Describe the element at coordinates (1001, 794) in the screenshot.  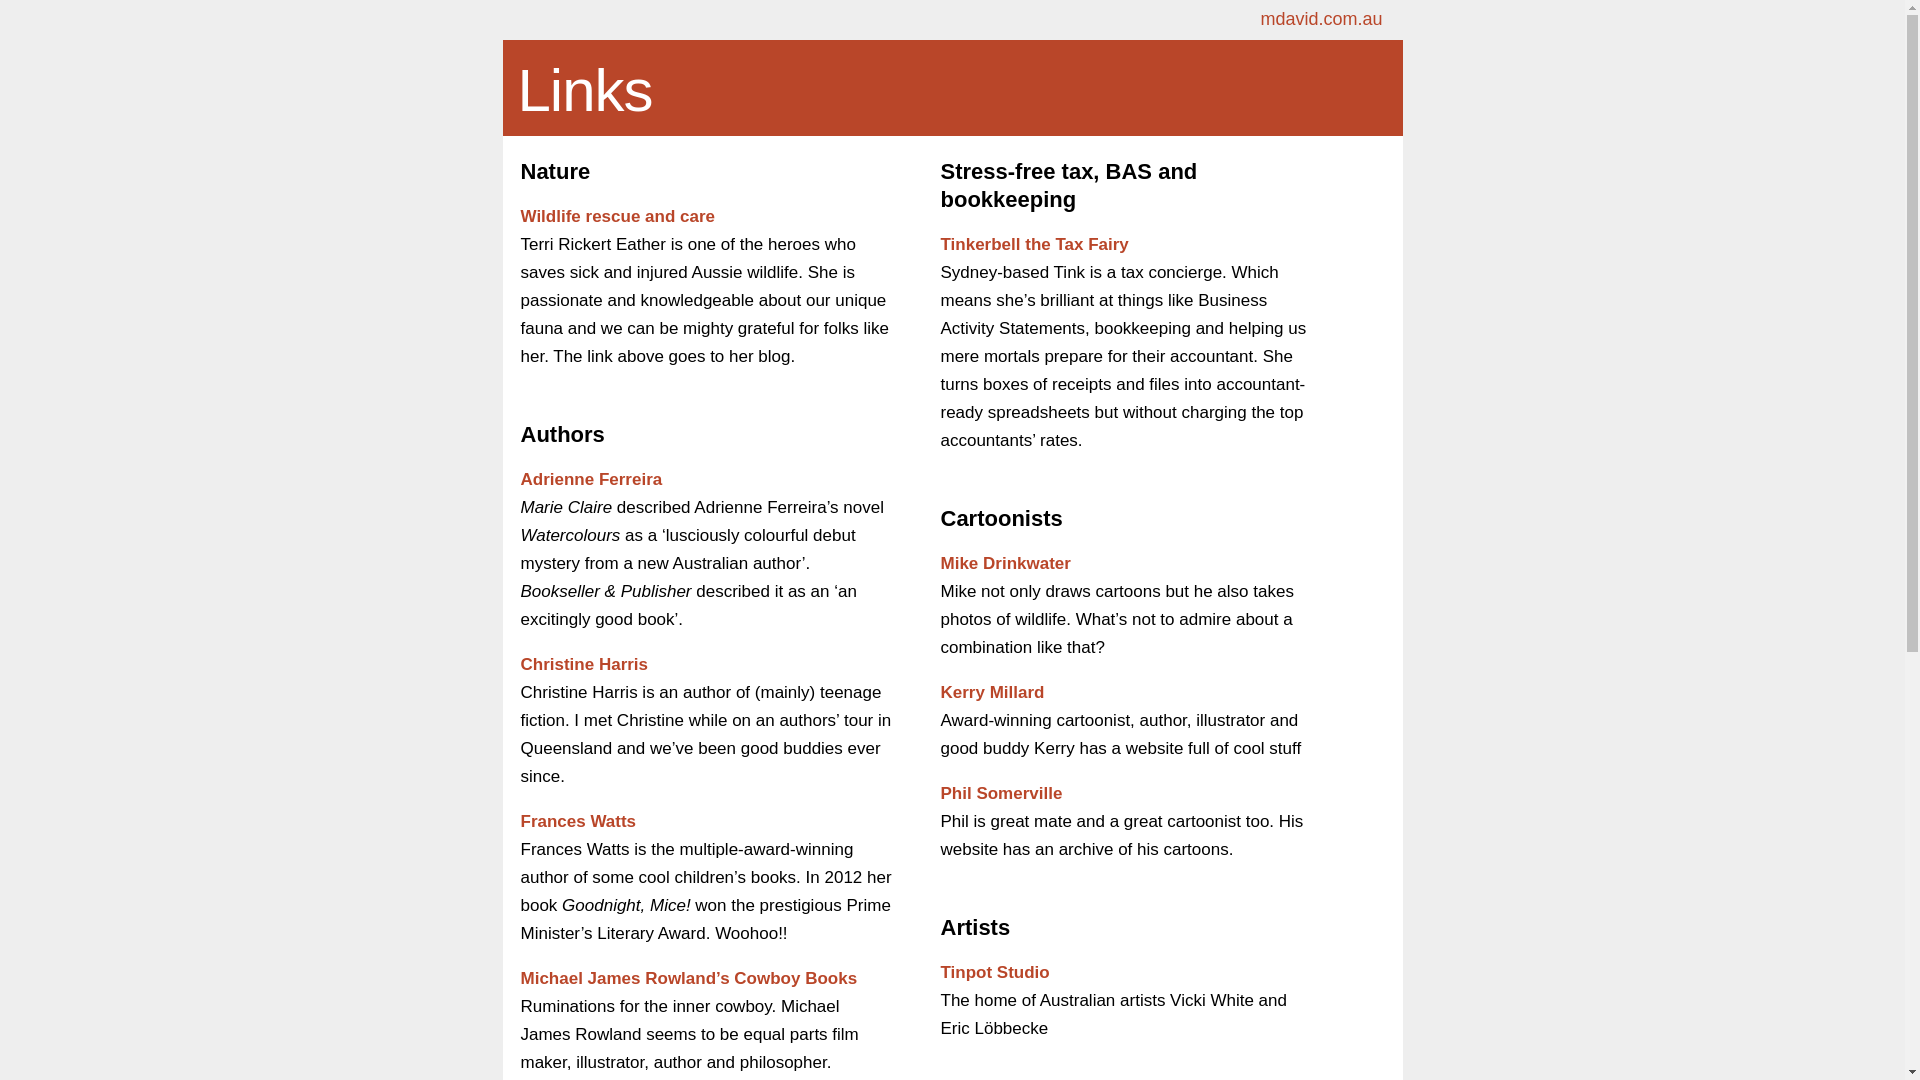
I see `Phil Somerville` at that location.